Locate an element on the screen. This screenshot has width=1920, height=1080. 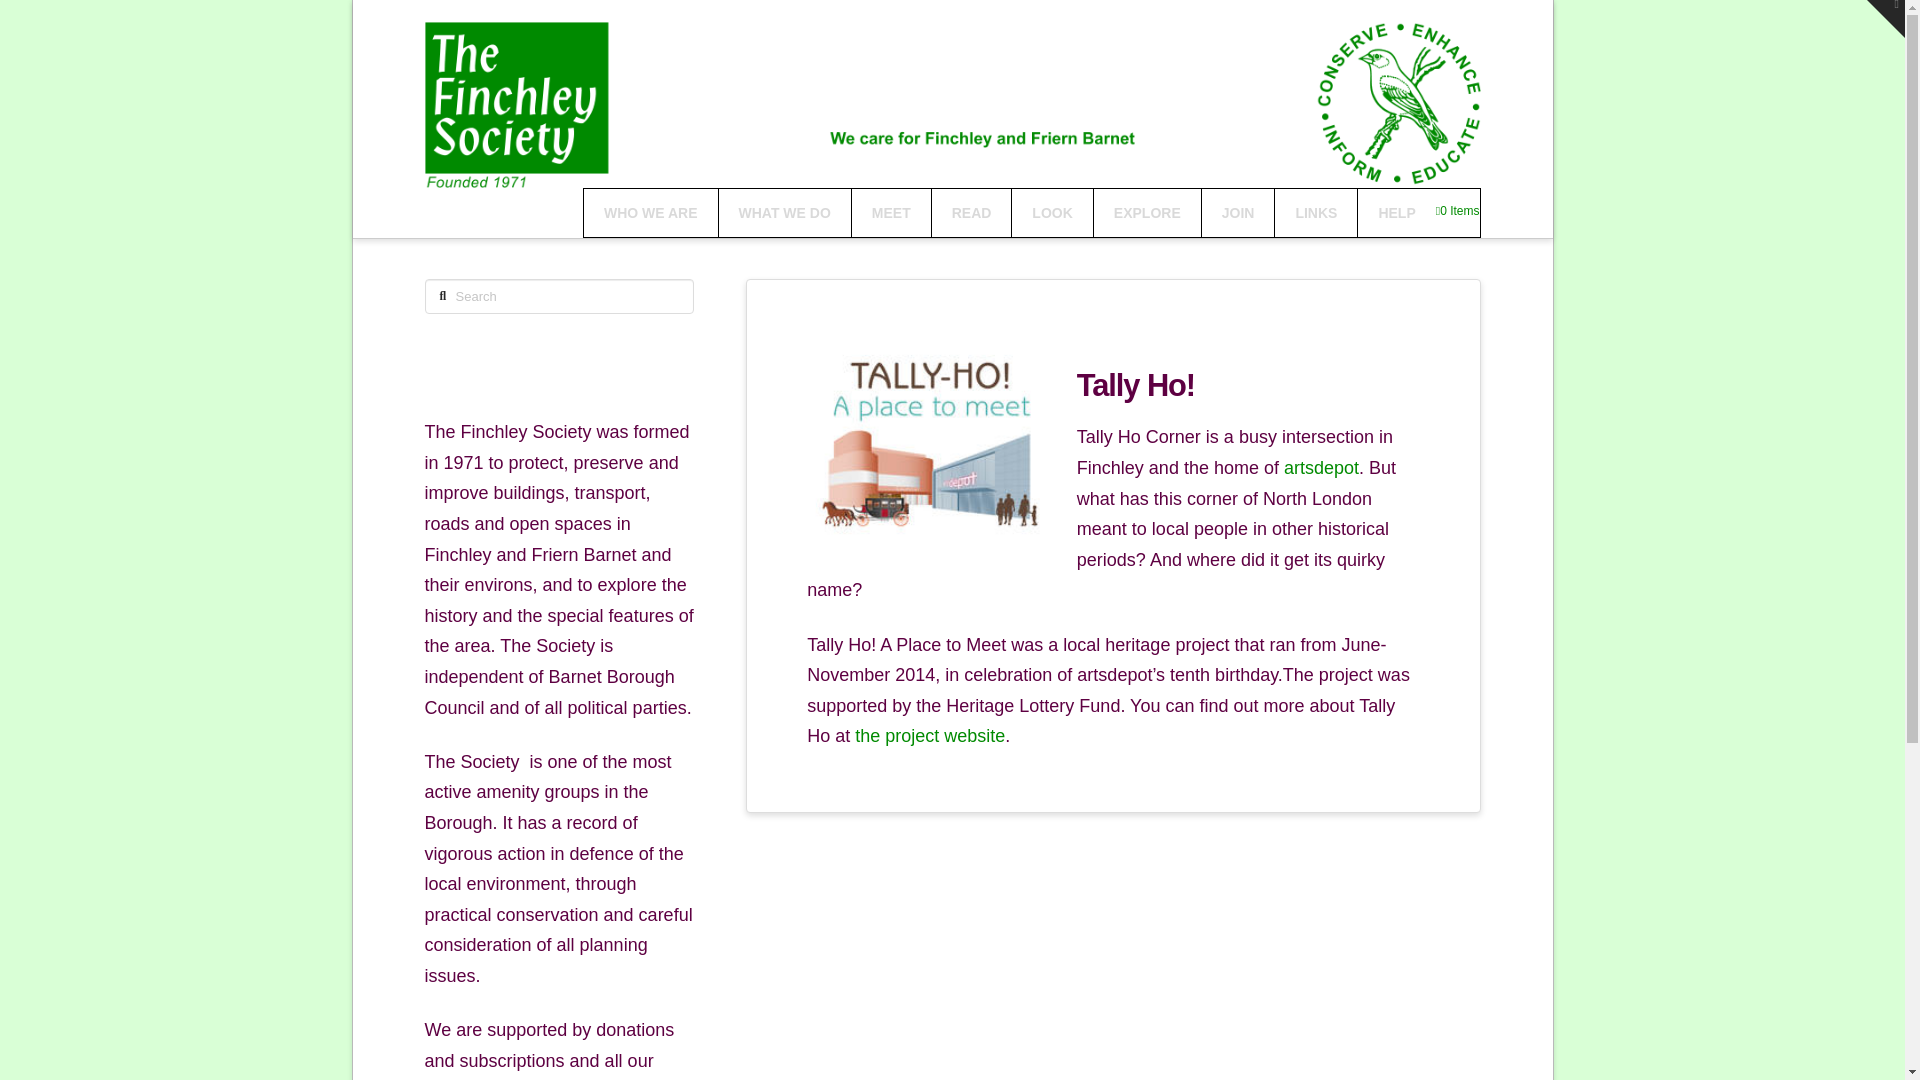
artsdepot is located at coordinates (1322, 468).